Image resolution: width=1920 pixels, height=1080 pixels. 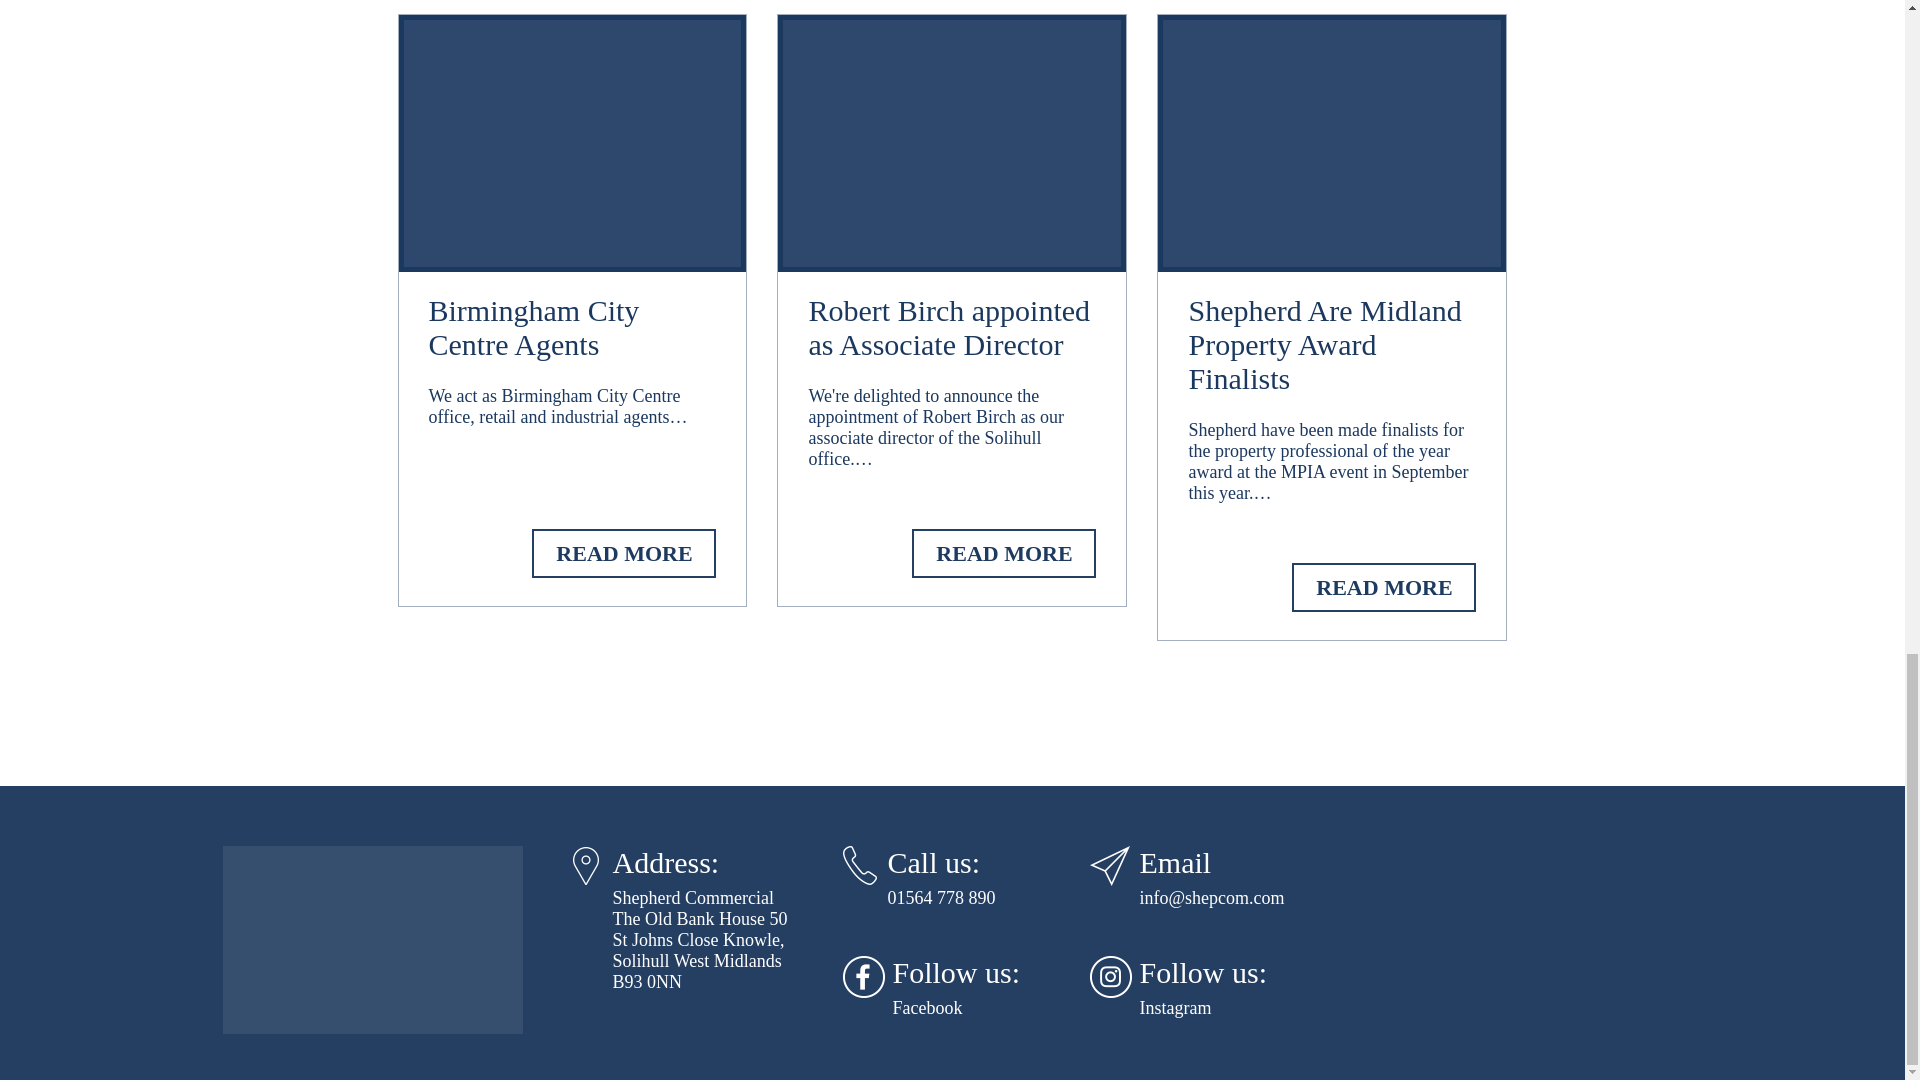 I want to click on READ MORE, so click(x=1004, y=553).